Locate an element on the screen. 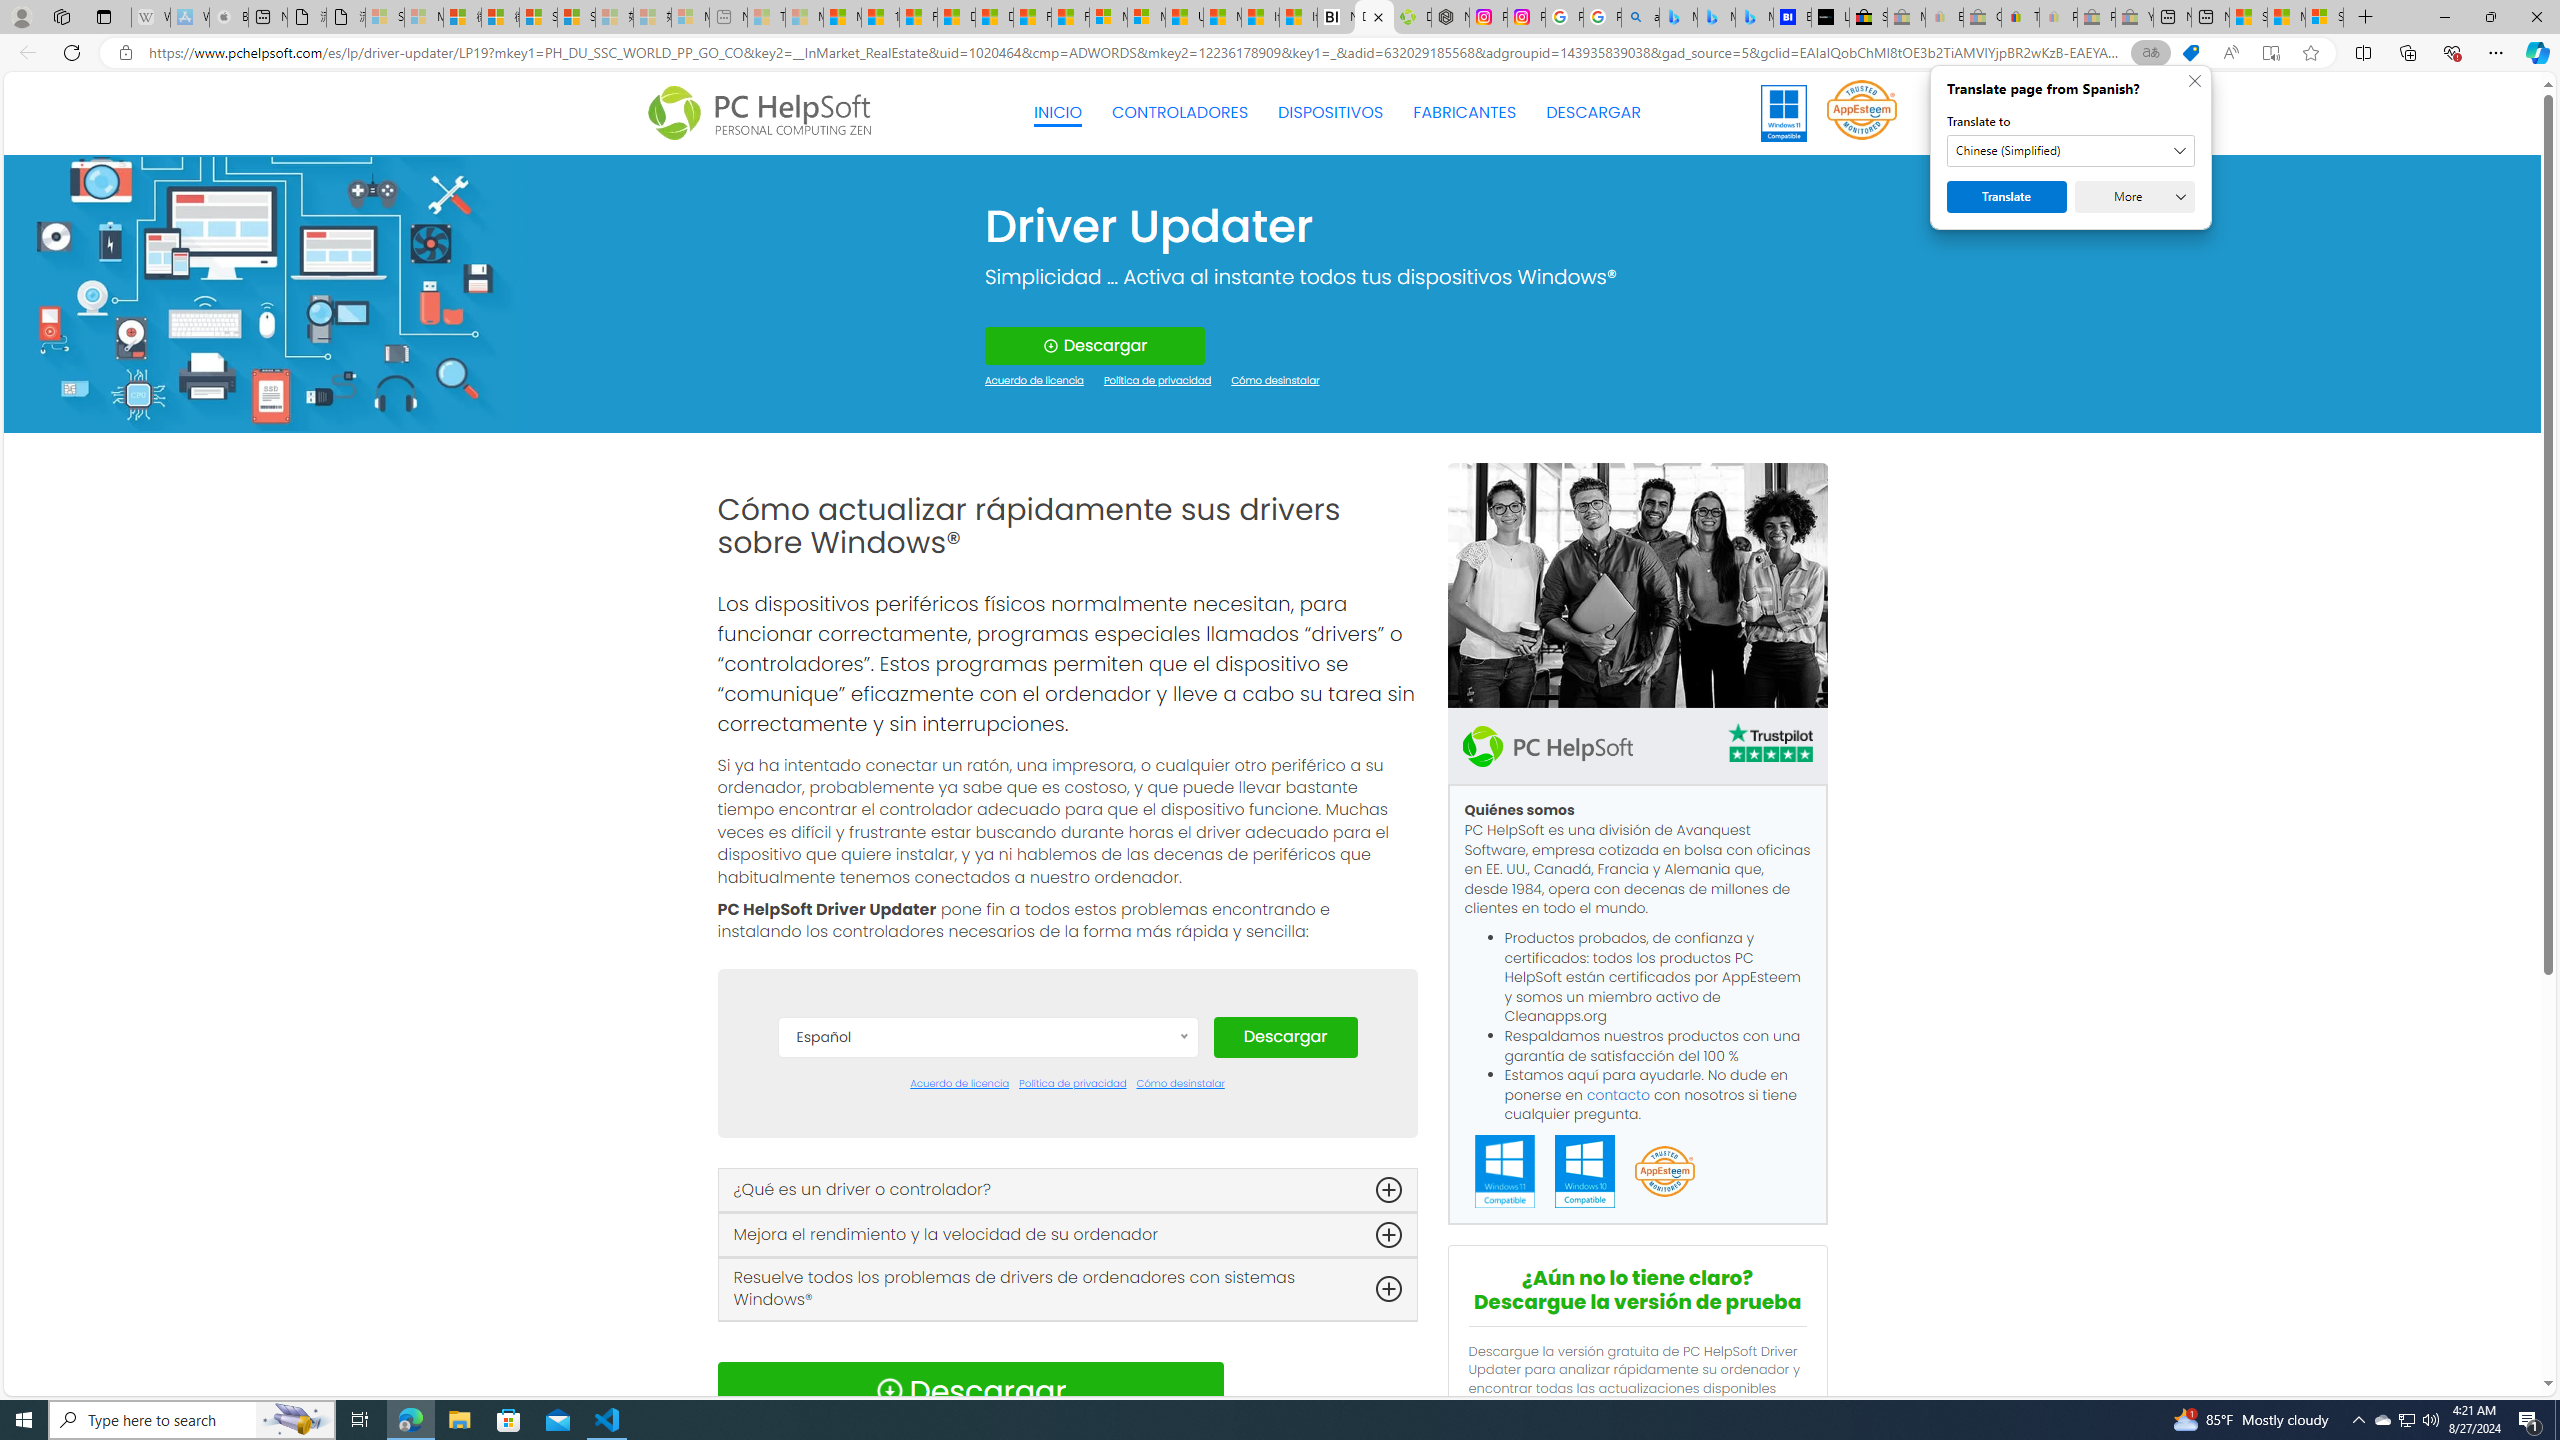 This screenshot has height=1440, width=2560. Payments Terms of Use | eBay.com - Sleeping is located at coordinates (2058, 17).